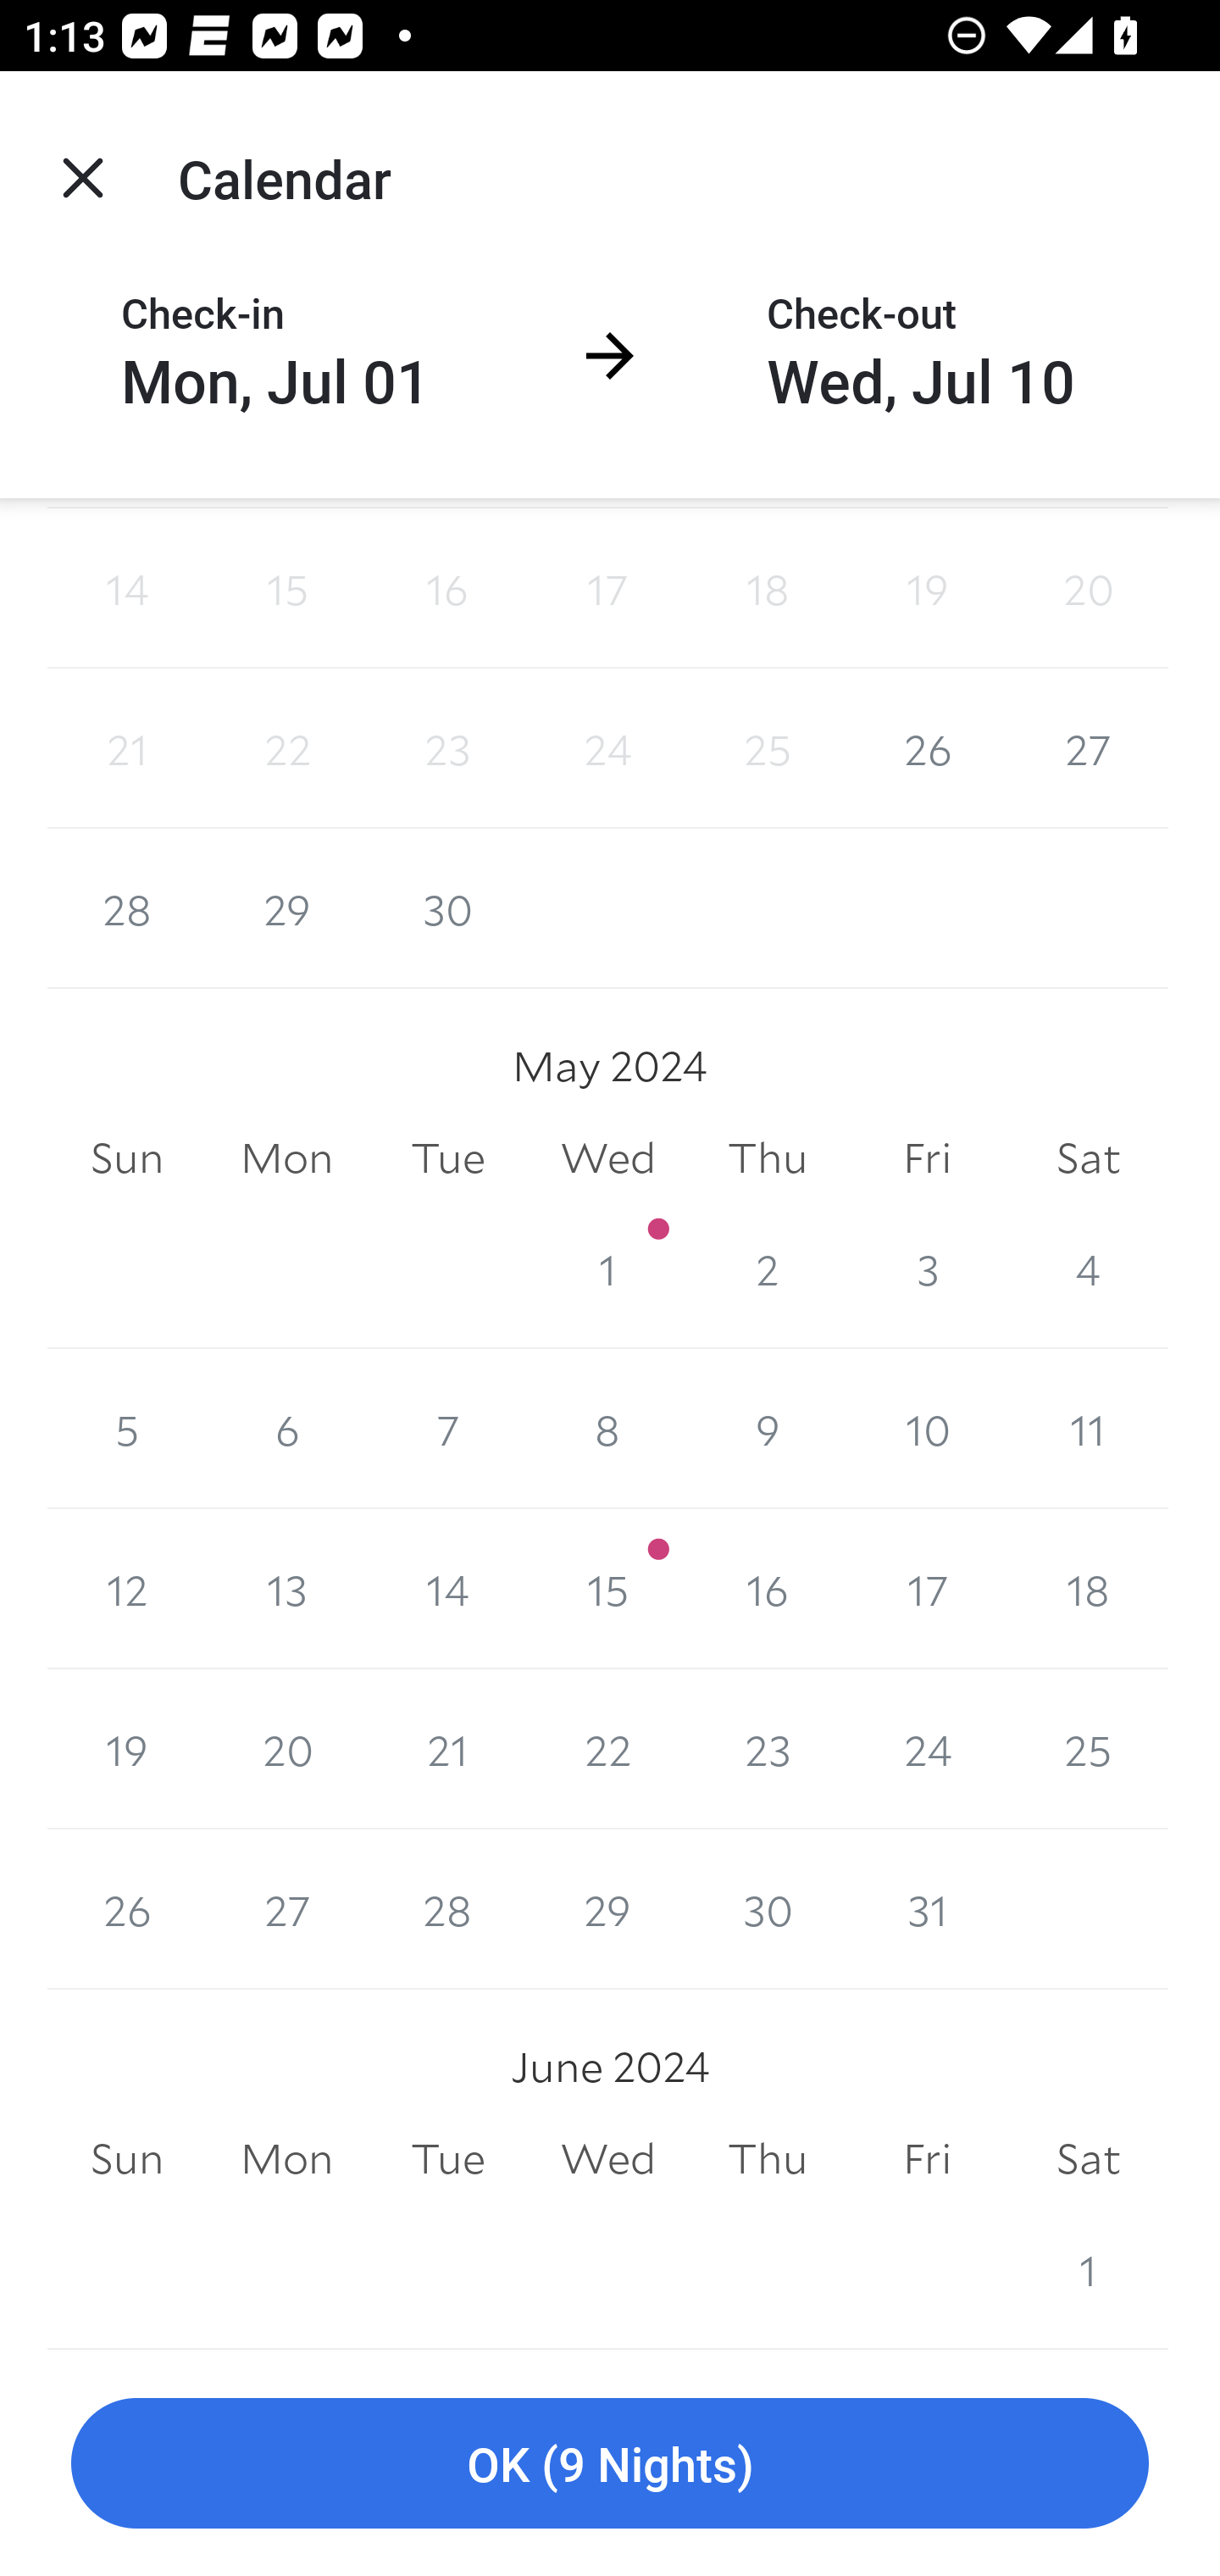 This screenshot has height=2576, width=1220. I want to click on 16 16 April 2024, so click(447, 588).